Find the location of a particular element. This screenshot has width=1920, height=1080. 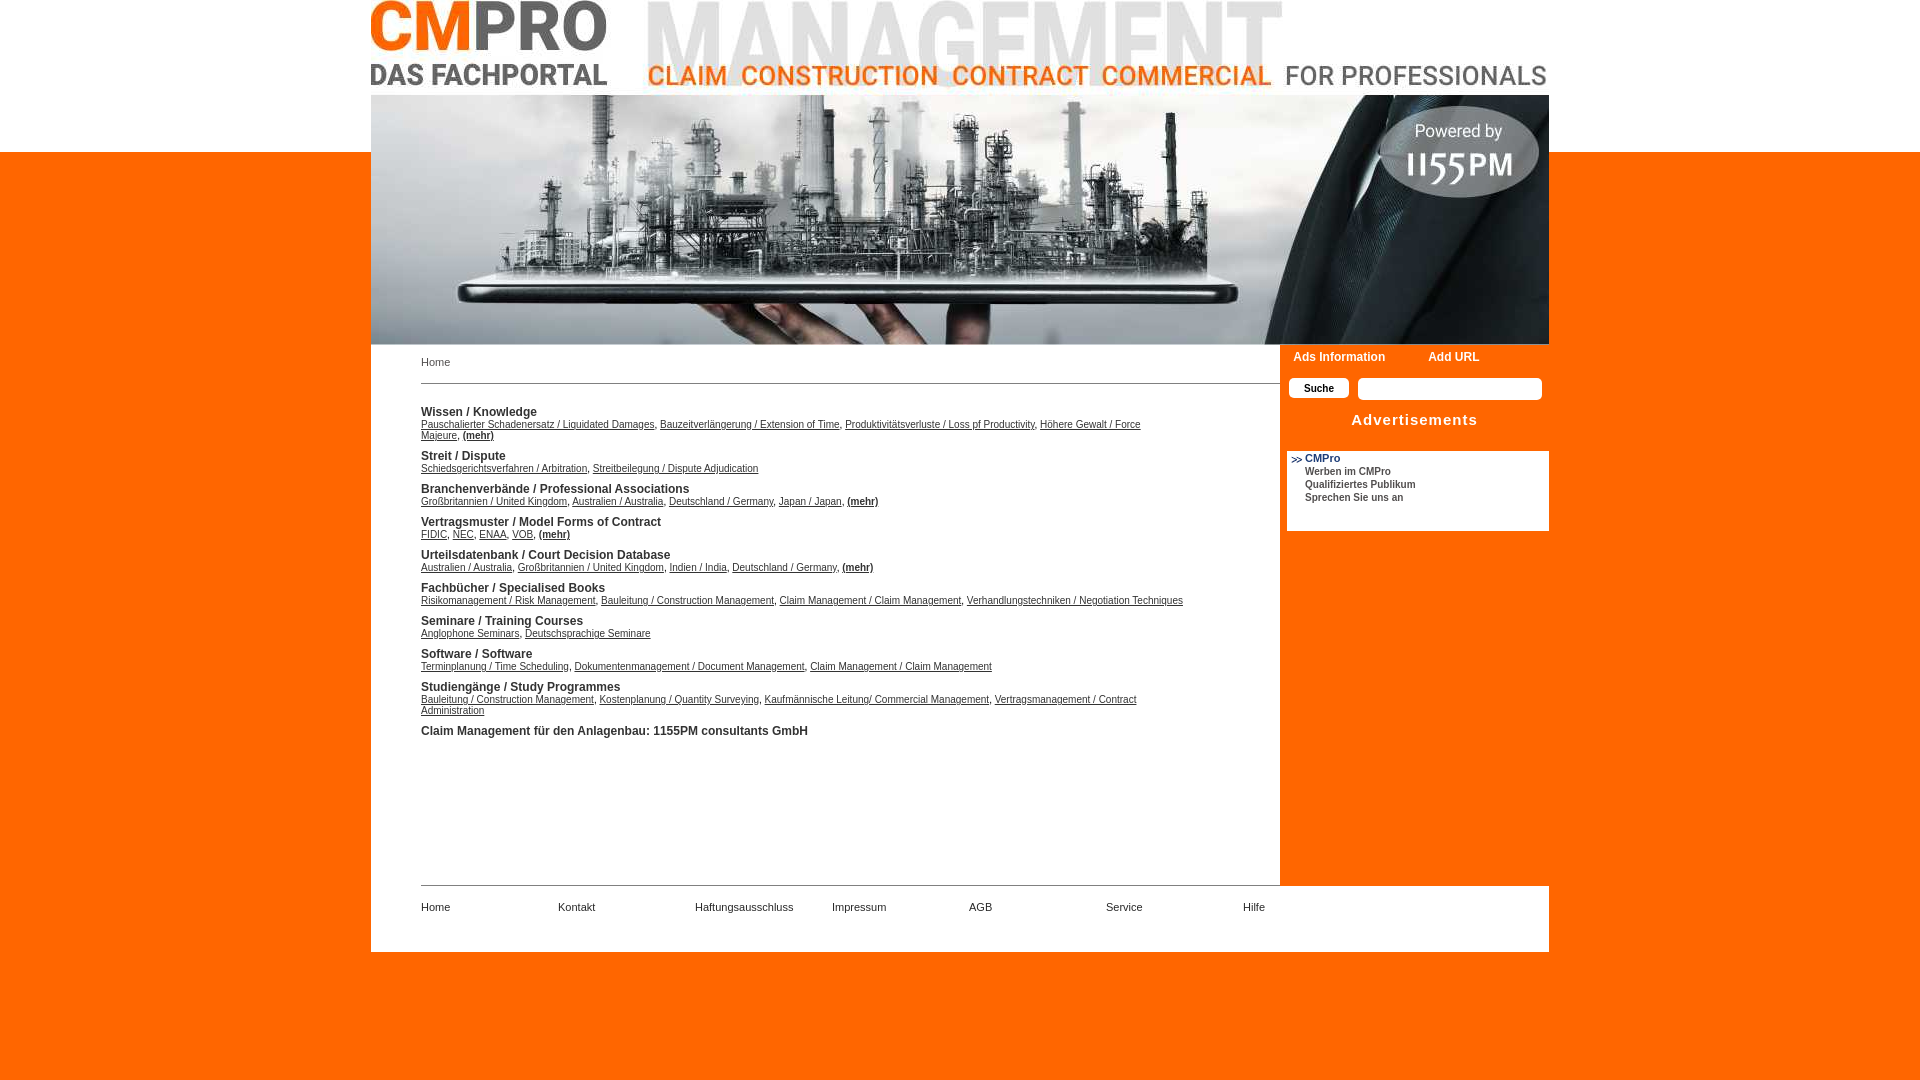

Home is located at coordinates (436, 907).